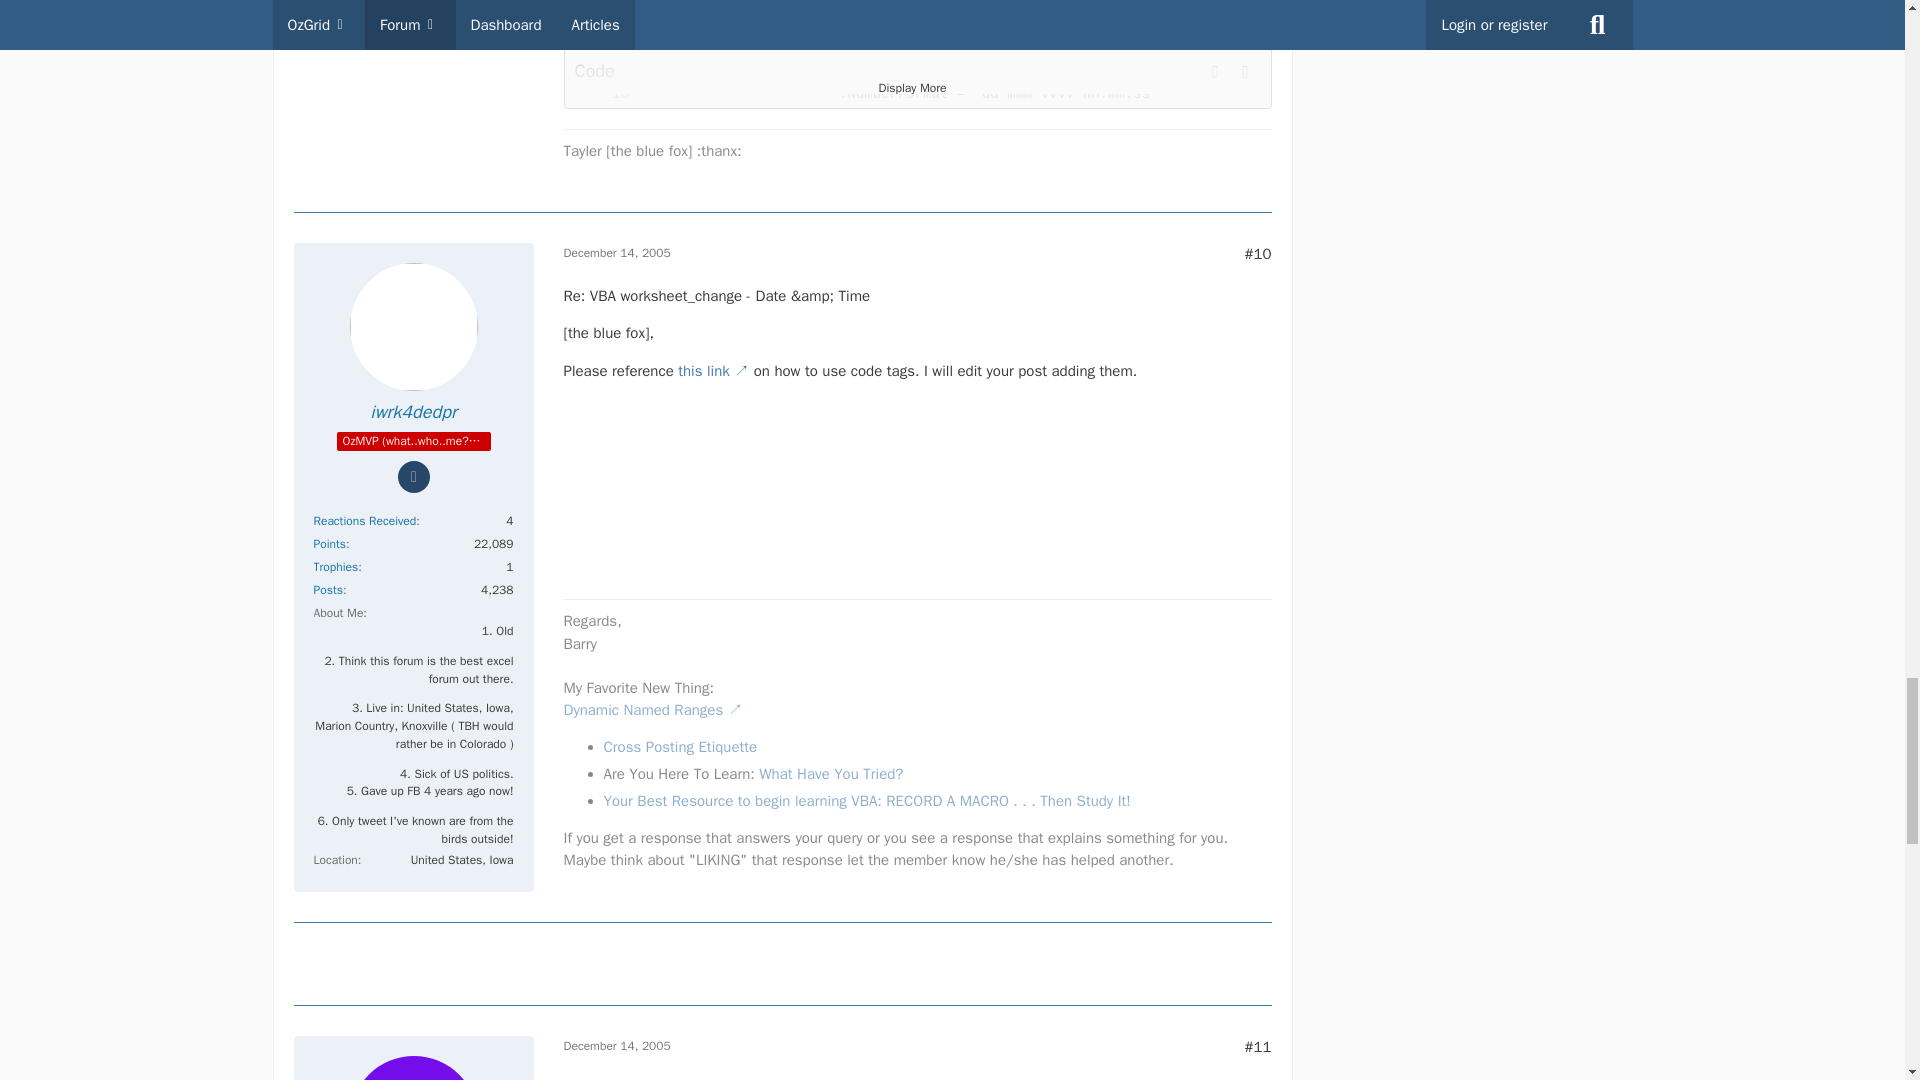 Image resolution: width=1920 pixels, height=1080 pixels. Describe the element at coordinates (604, 1) in the screenshot. I see `5` at that location.